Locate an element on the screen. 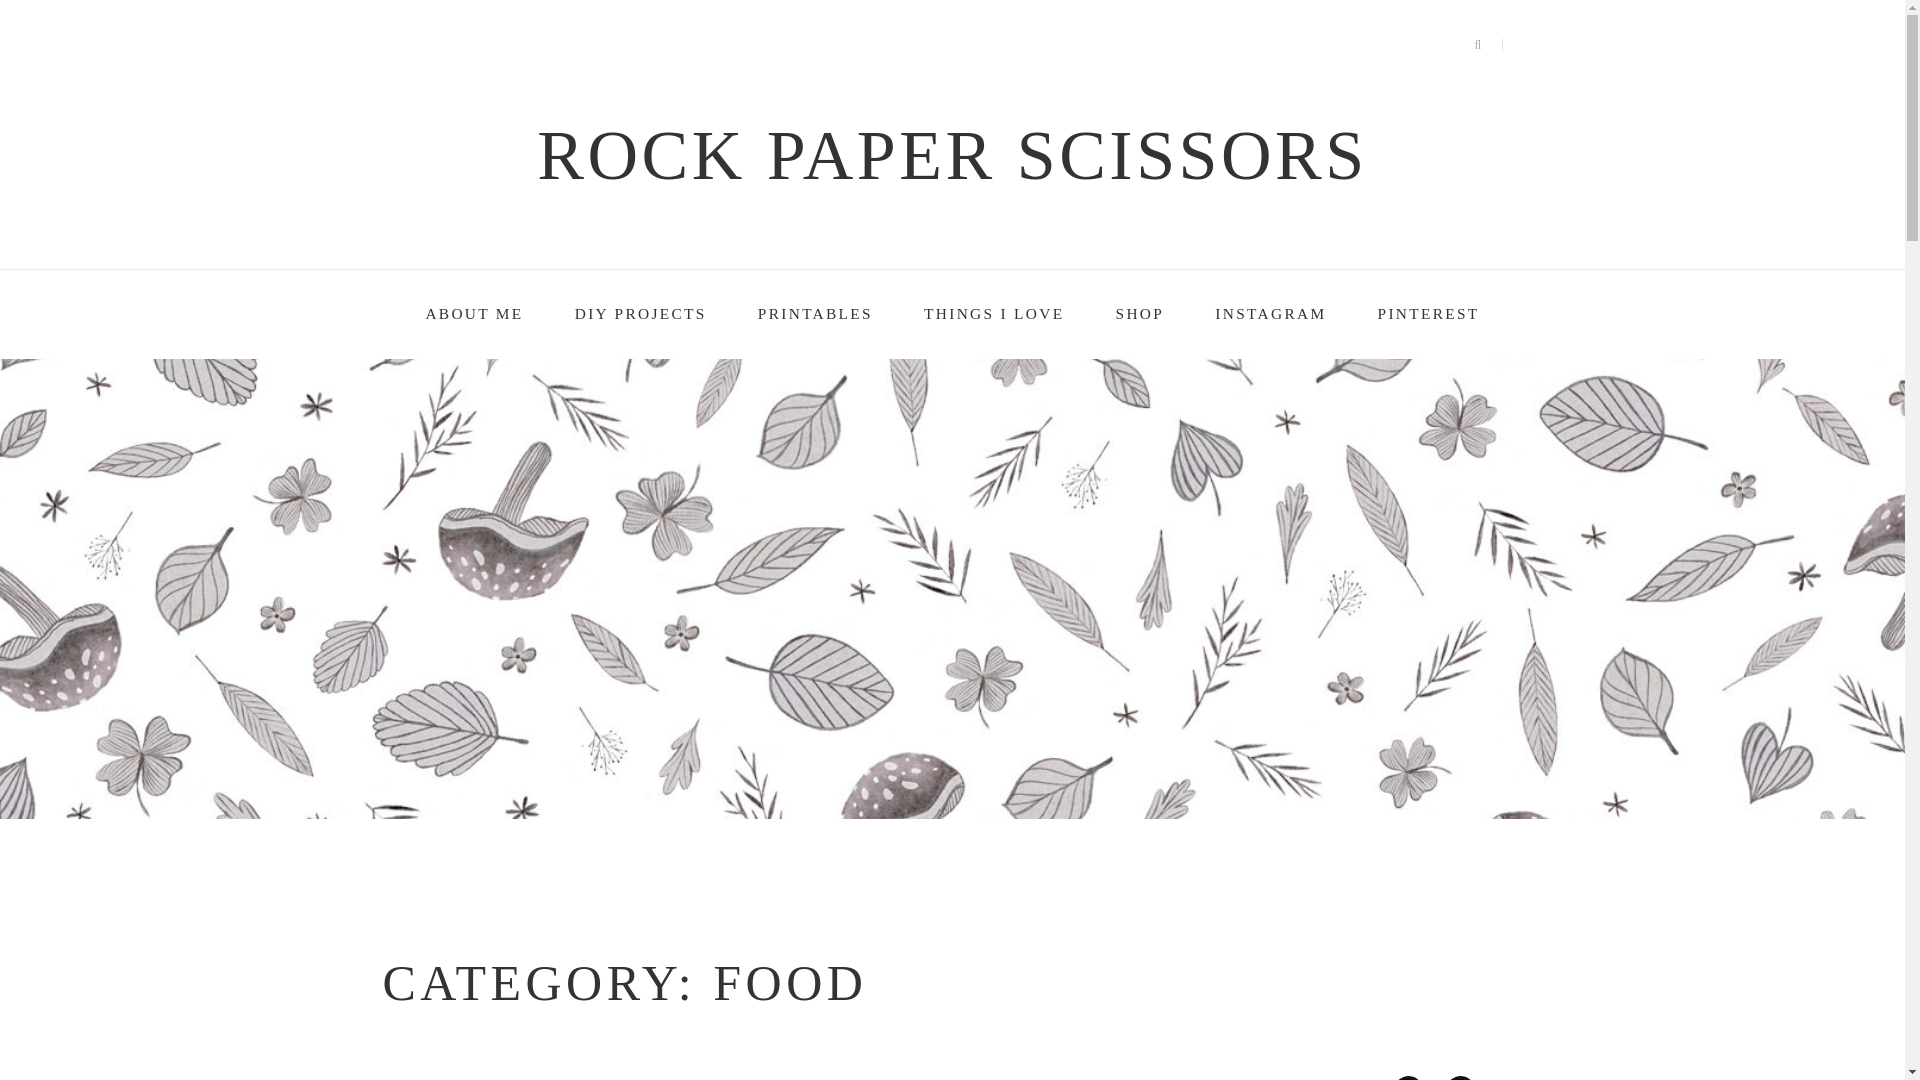 Image resolution: width=1920 pixels, height=1080 pixels. ABOUT ME is located at coordinates (473, 314).